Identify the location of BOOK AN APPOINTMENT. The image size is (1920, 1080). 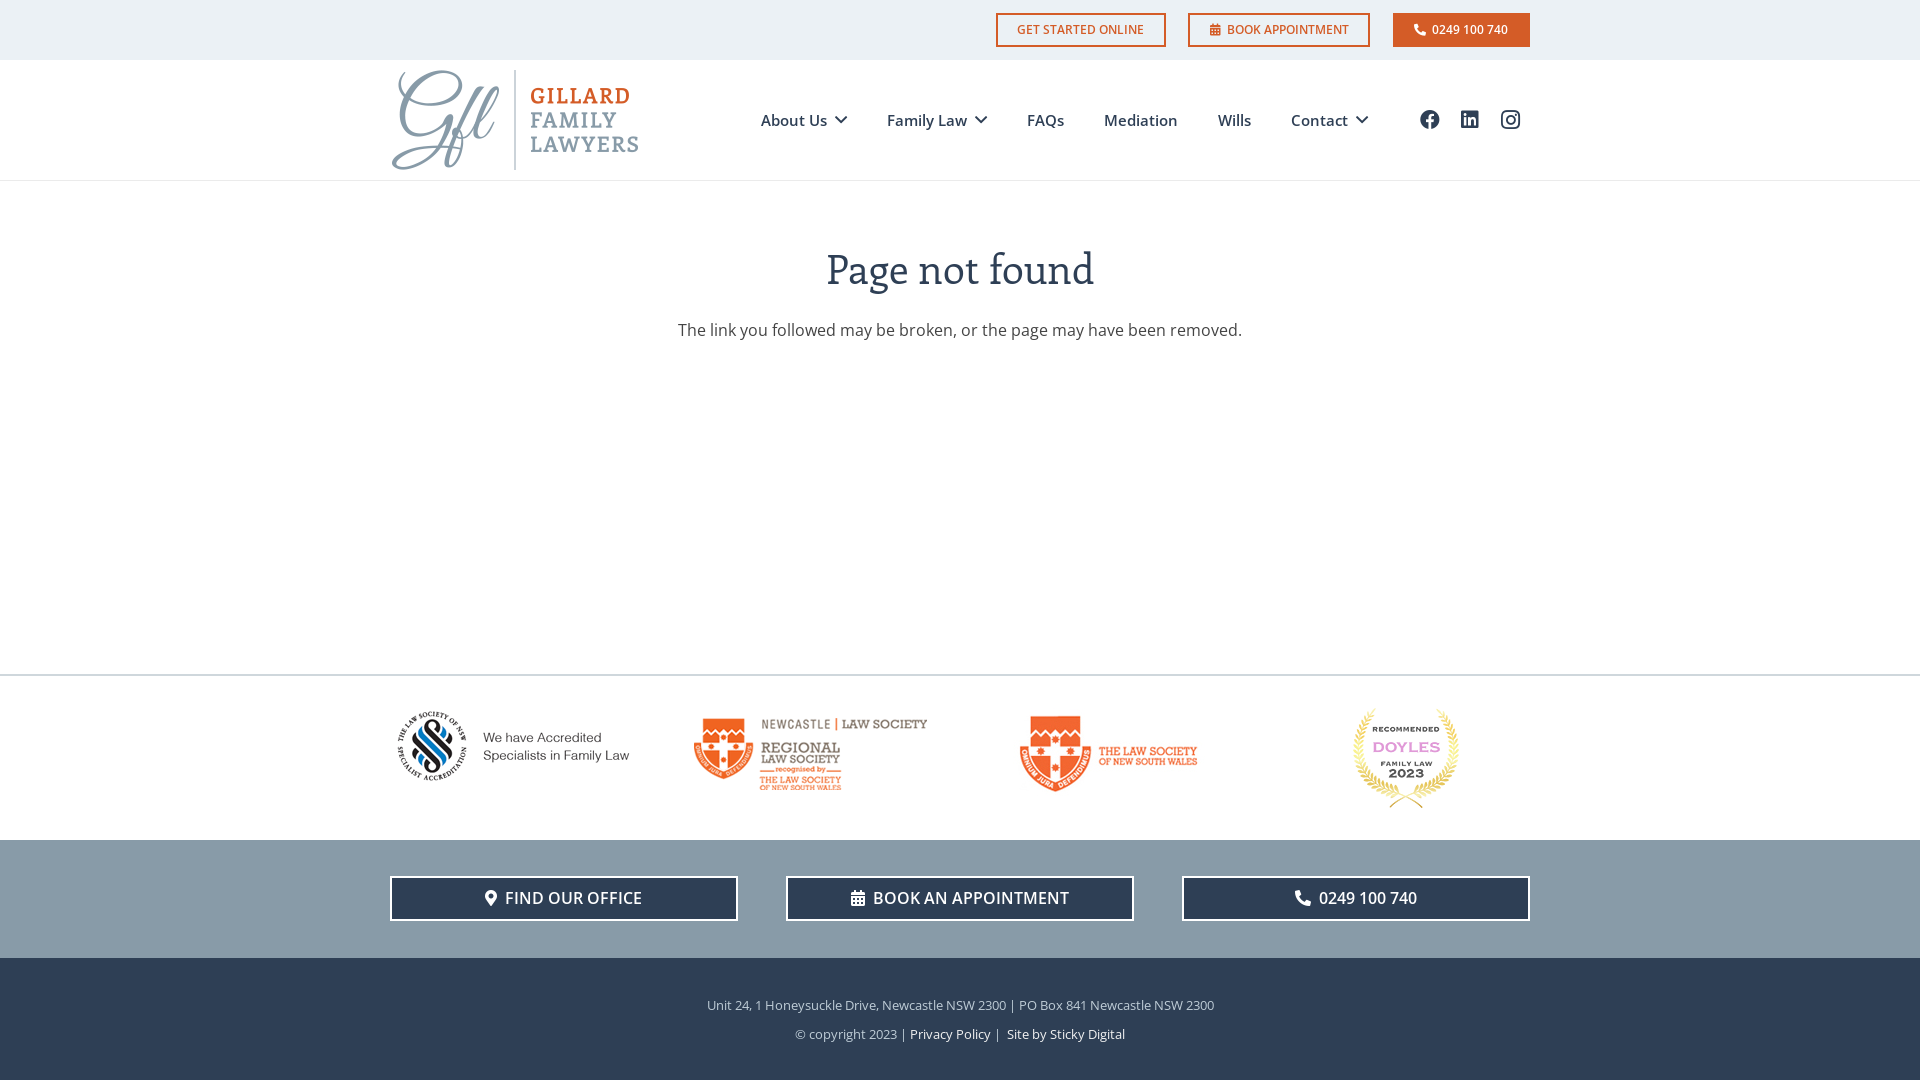
(960, 898).